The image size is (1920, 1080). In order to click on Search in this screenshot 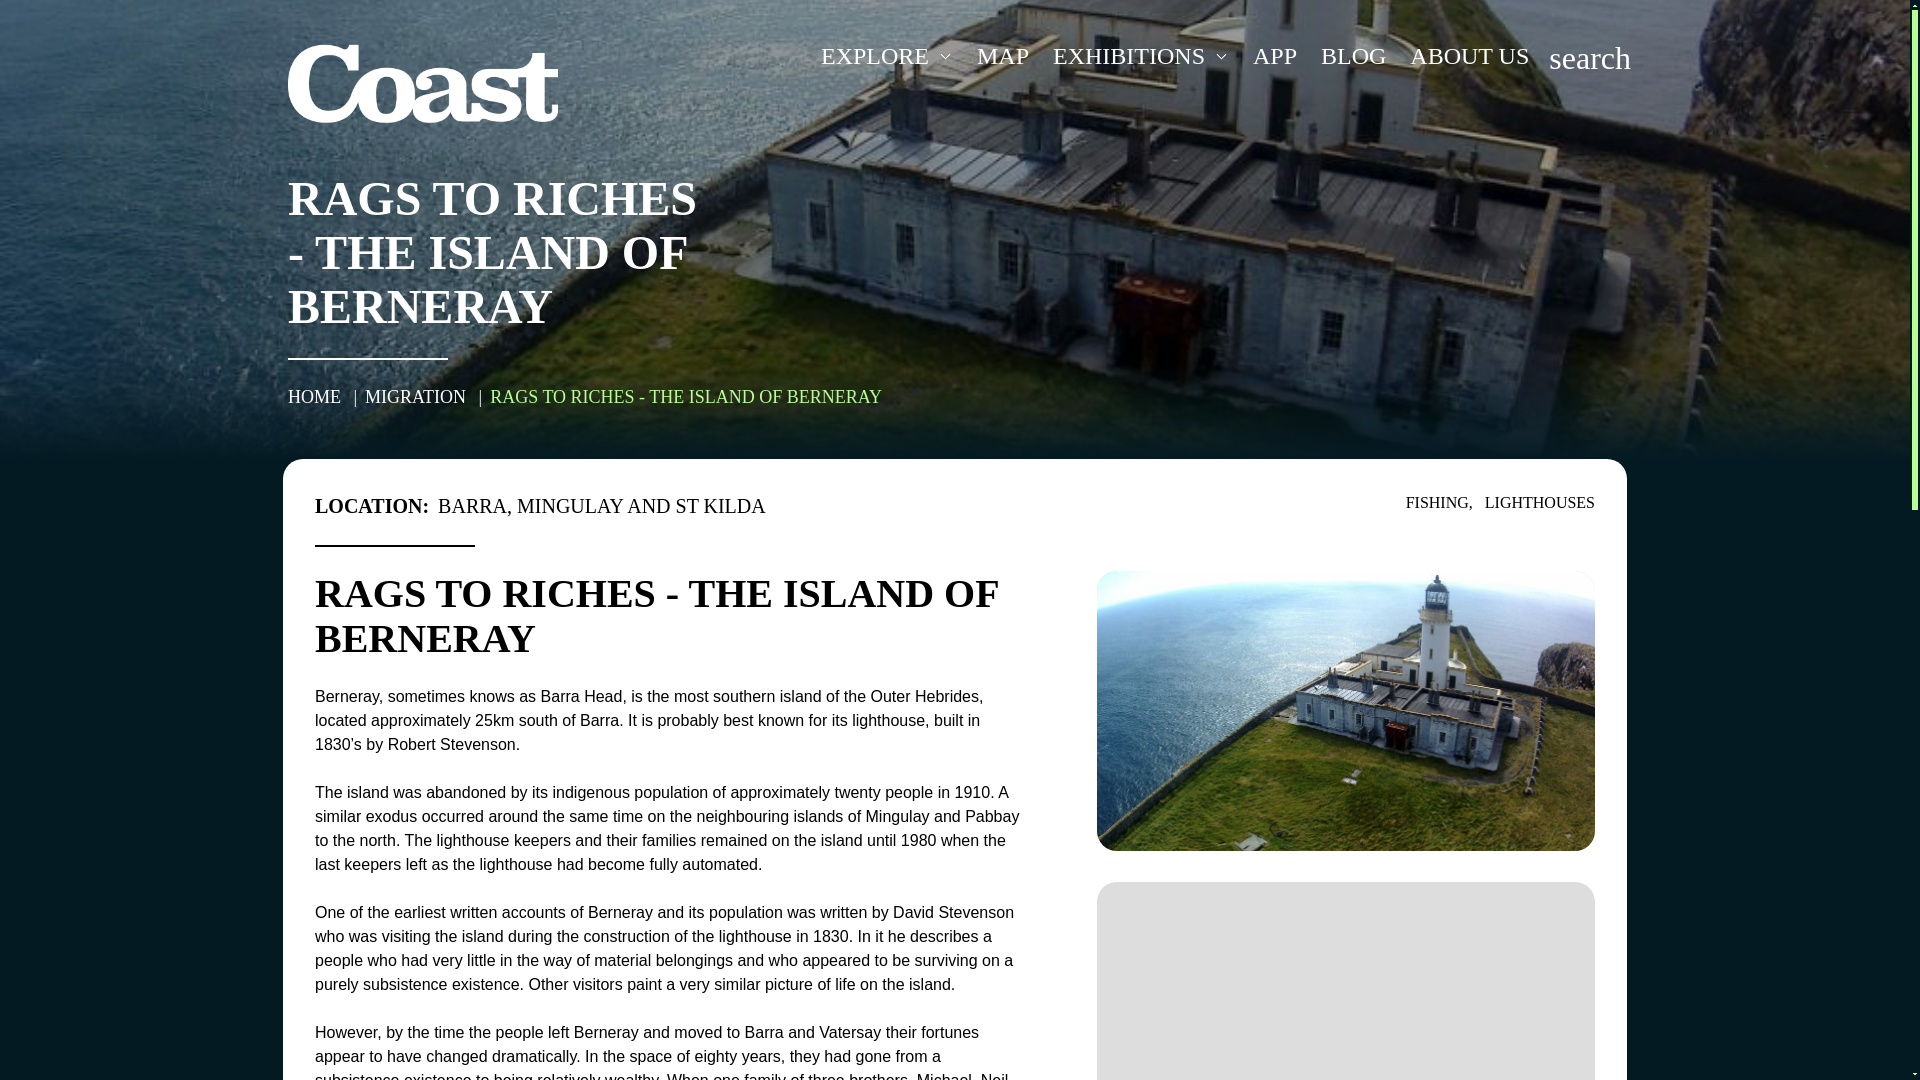, I will do `click(1590, 56)`.